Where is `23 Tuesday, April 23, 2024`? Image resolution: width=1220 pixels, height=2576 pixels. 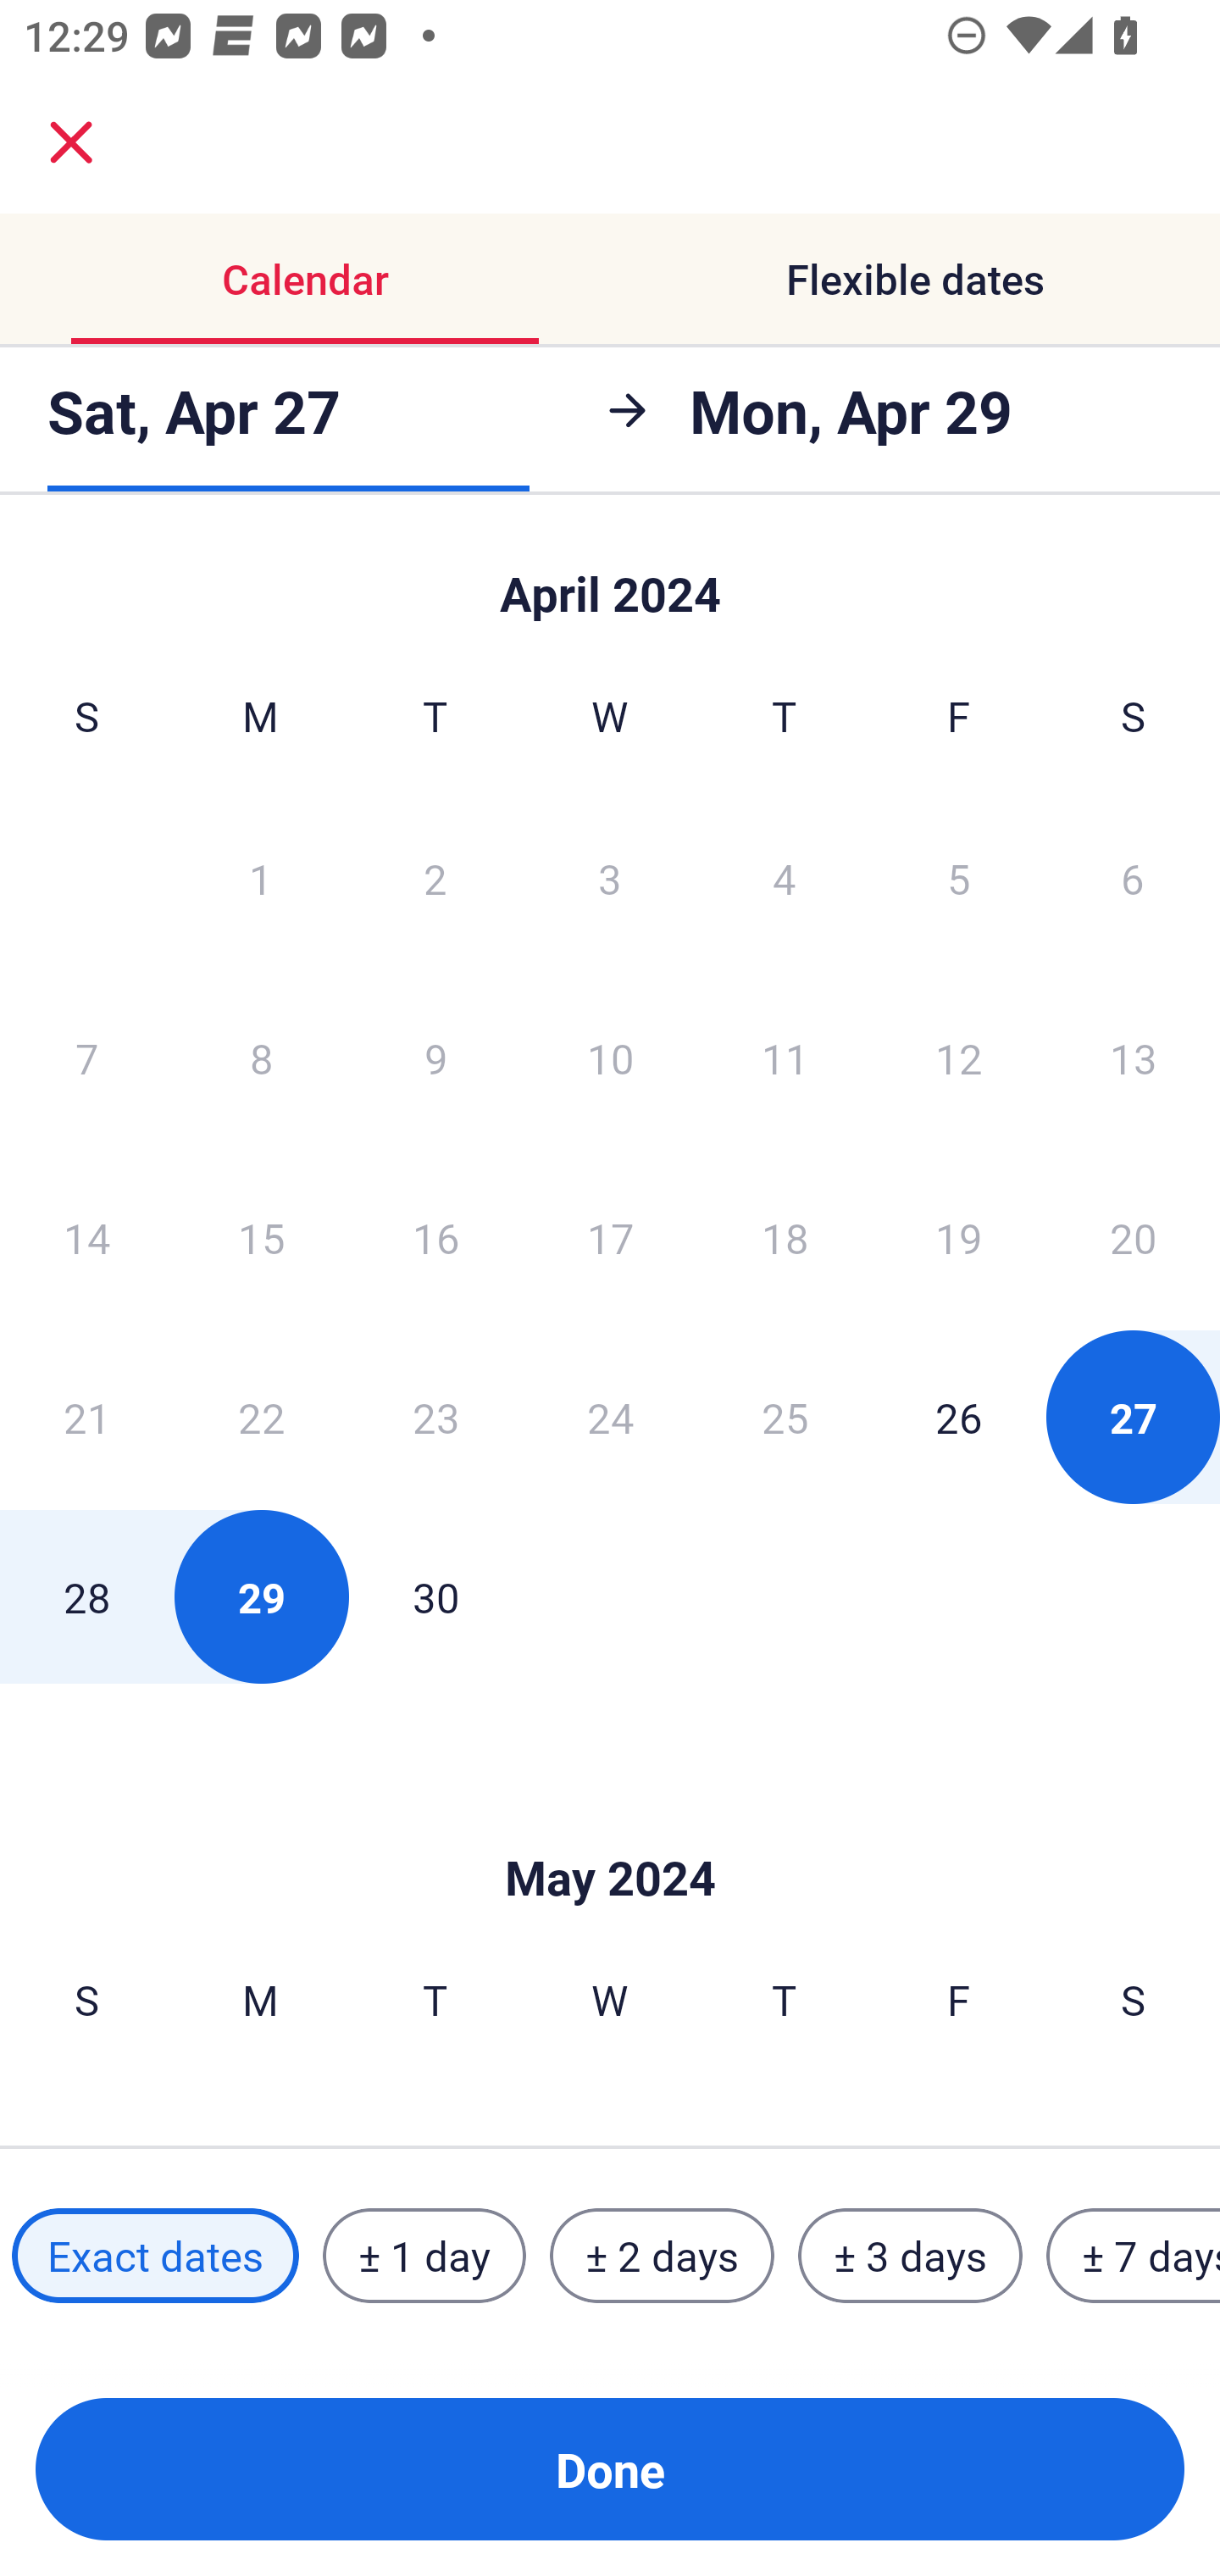
23 Tuesday, April 23, 2024 is located at coordinates (435, 1417).